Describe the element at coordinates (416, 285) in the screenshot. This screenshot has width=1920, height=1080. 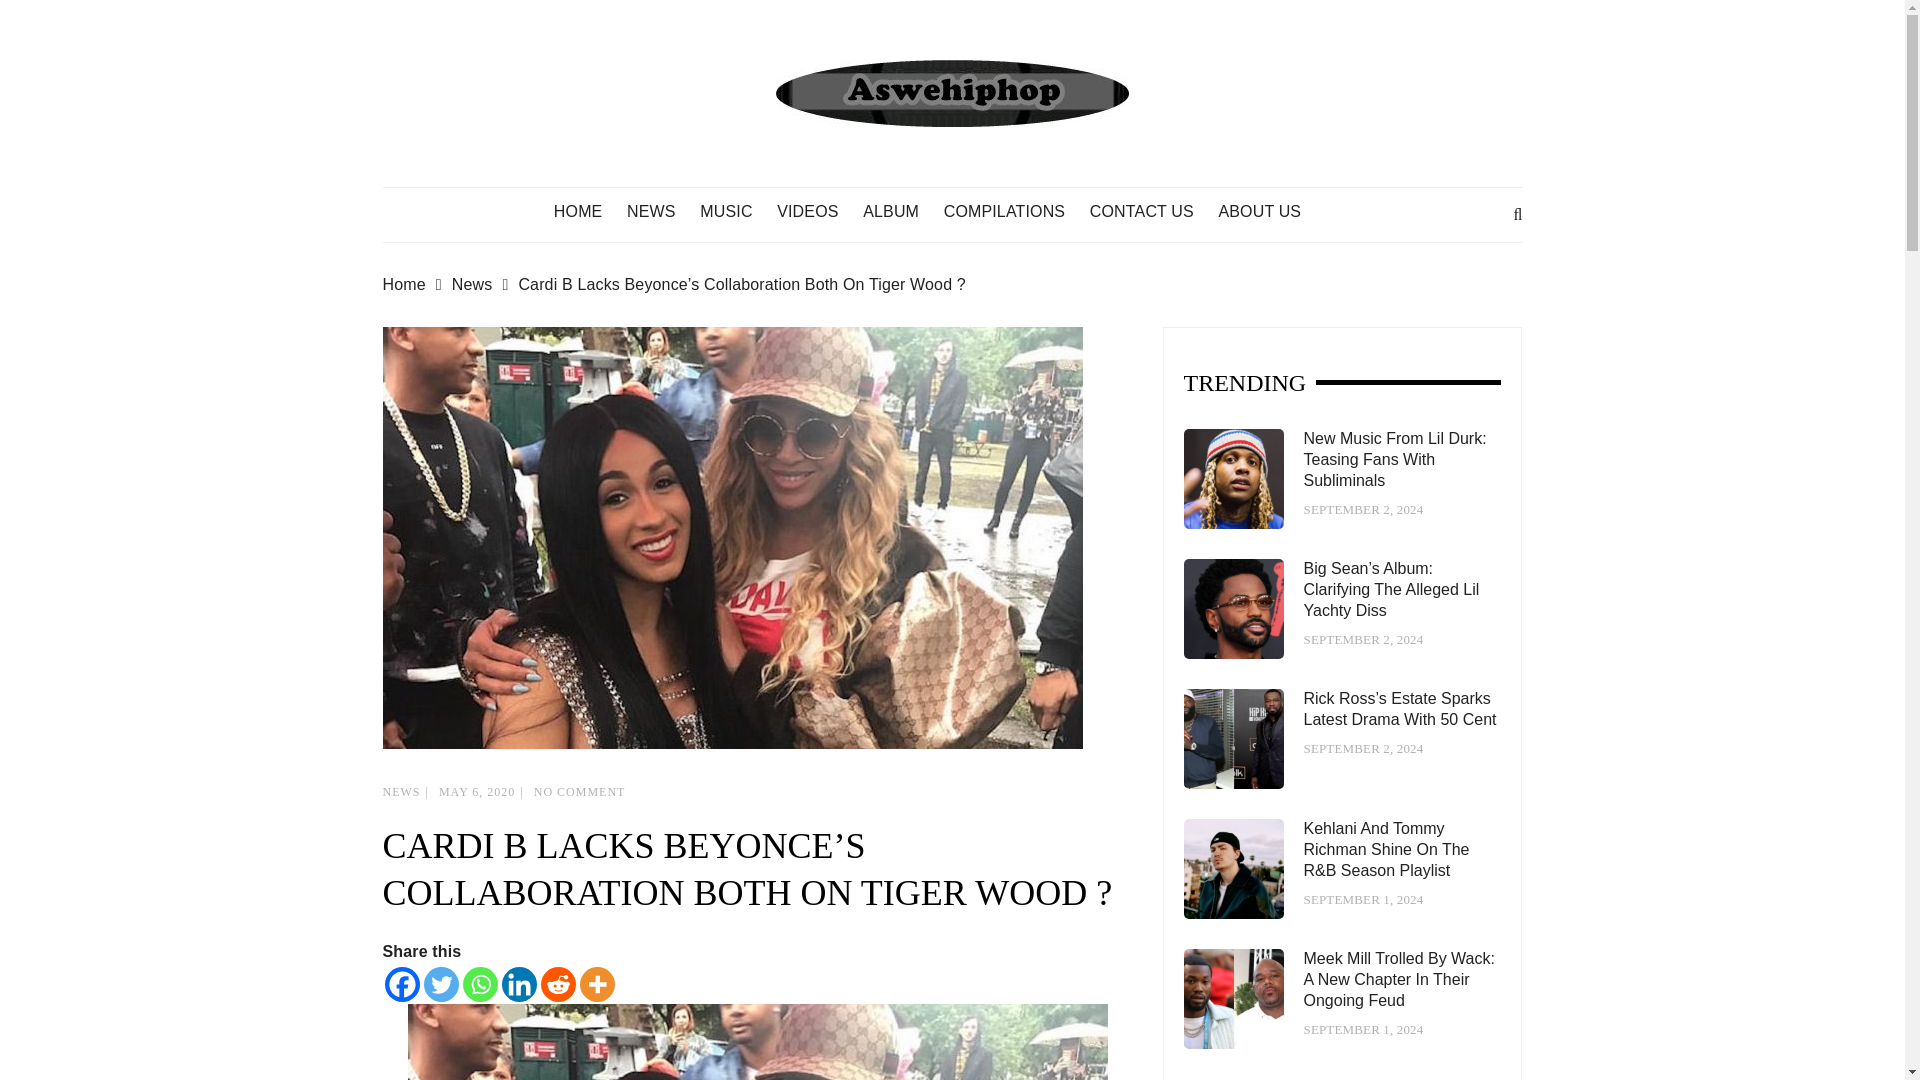
I see `Home` at that location.